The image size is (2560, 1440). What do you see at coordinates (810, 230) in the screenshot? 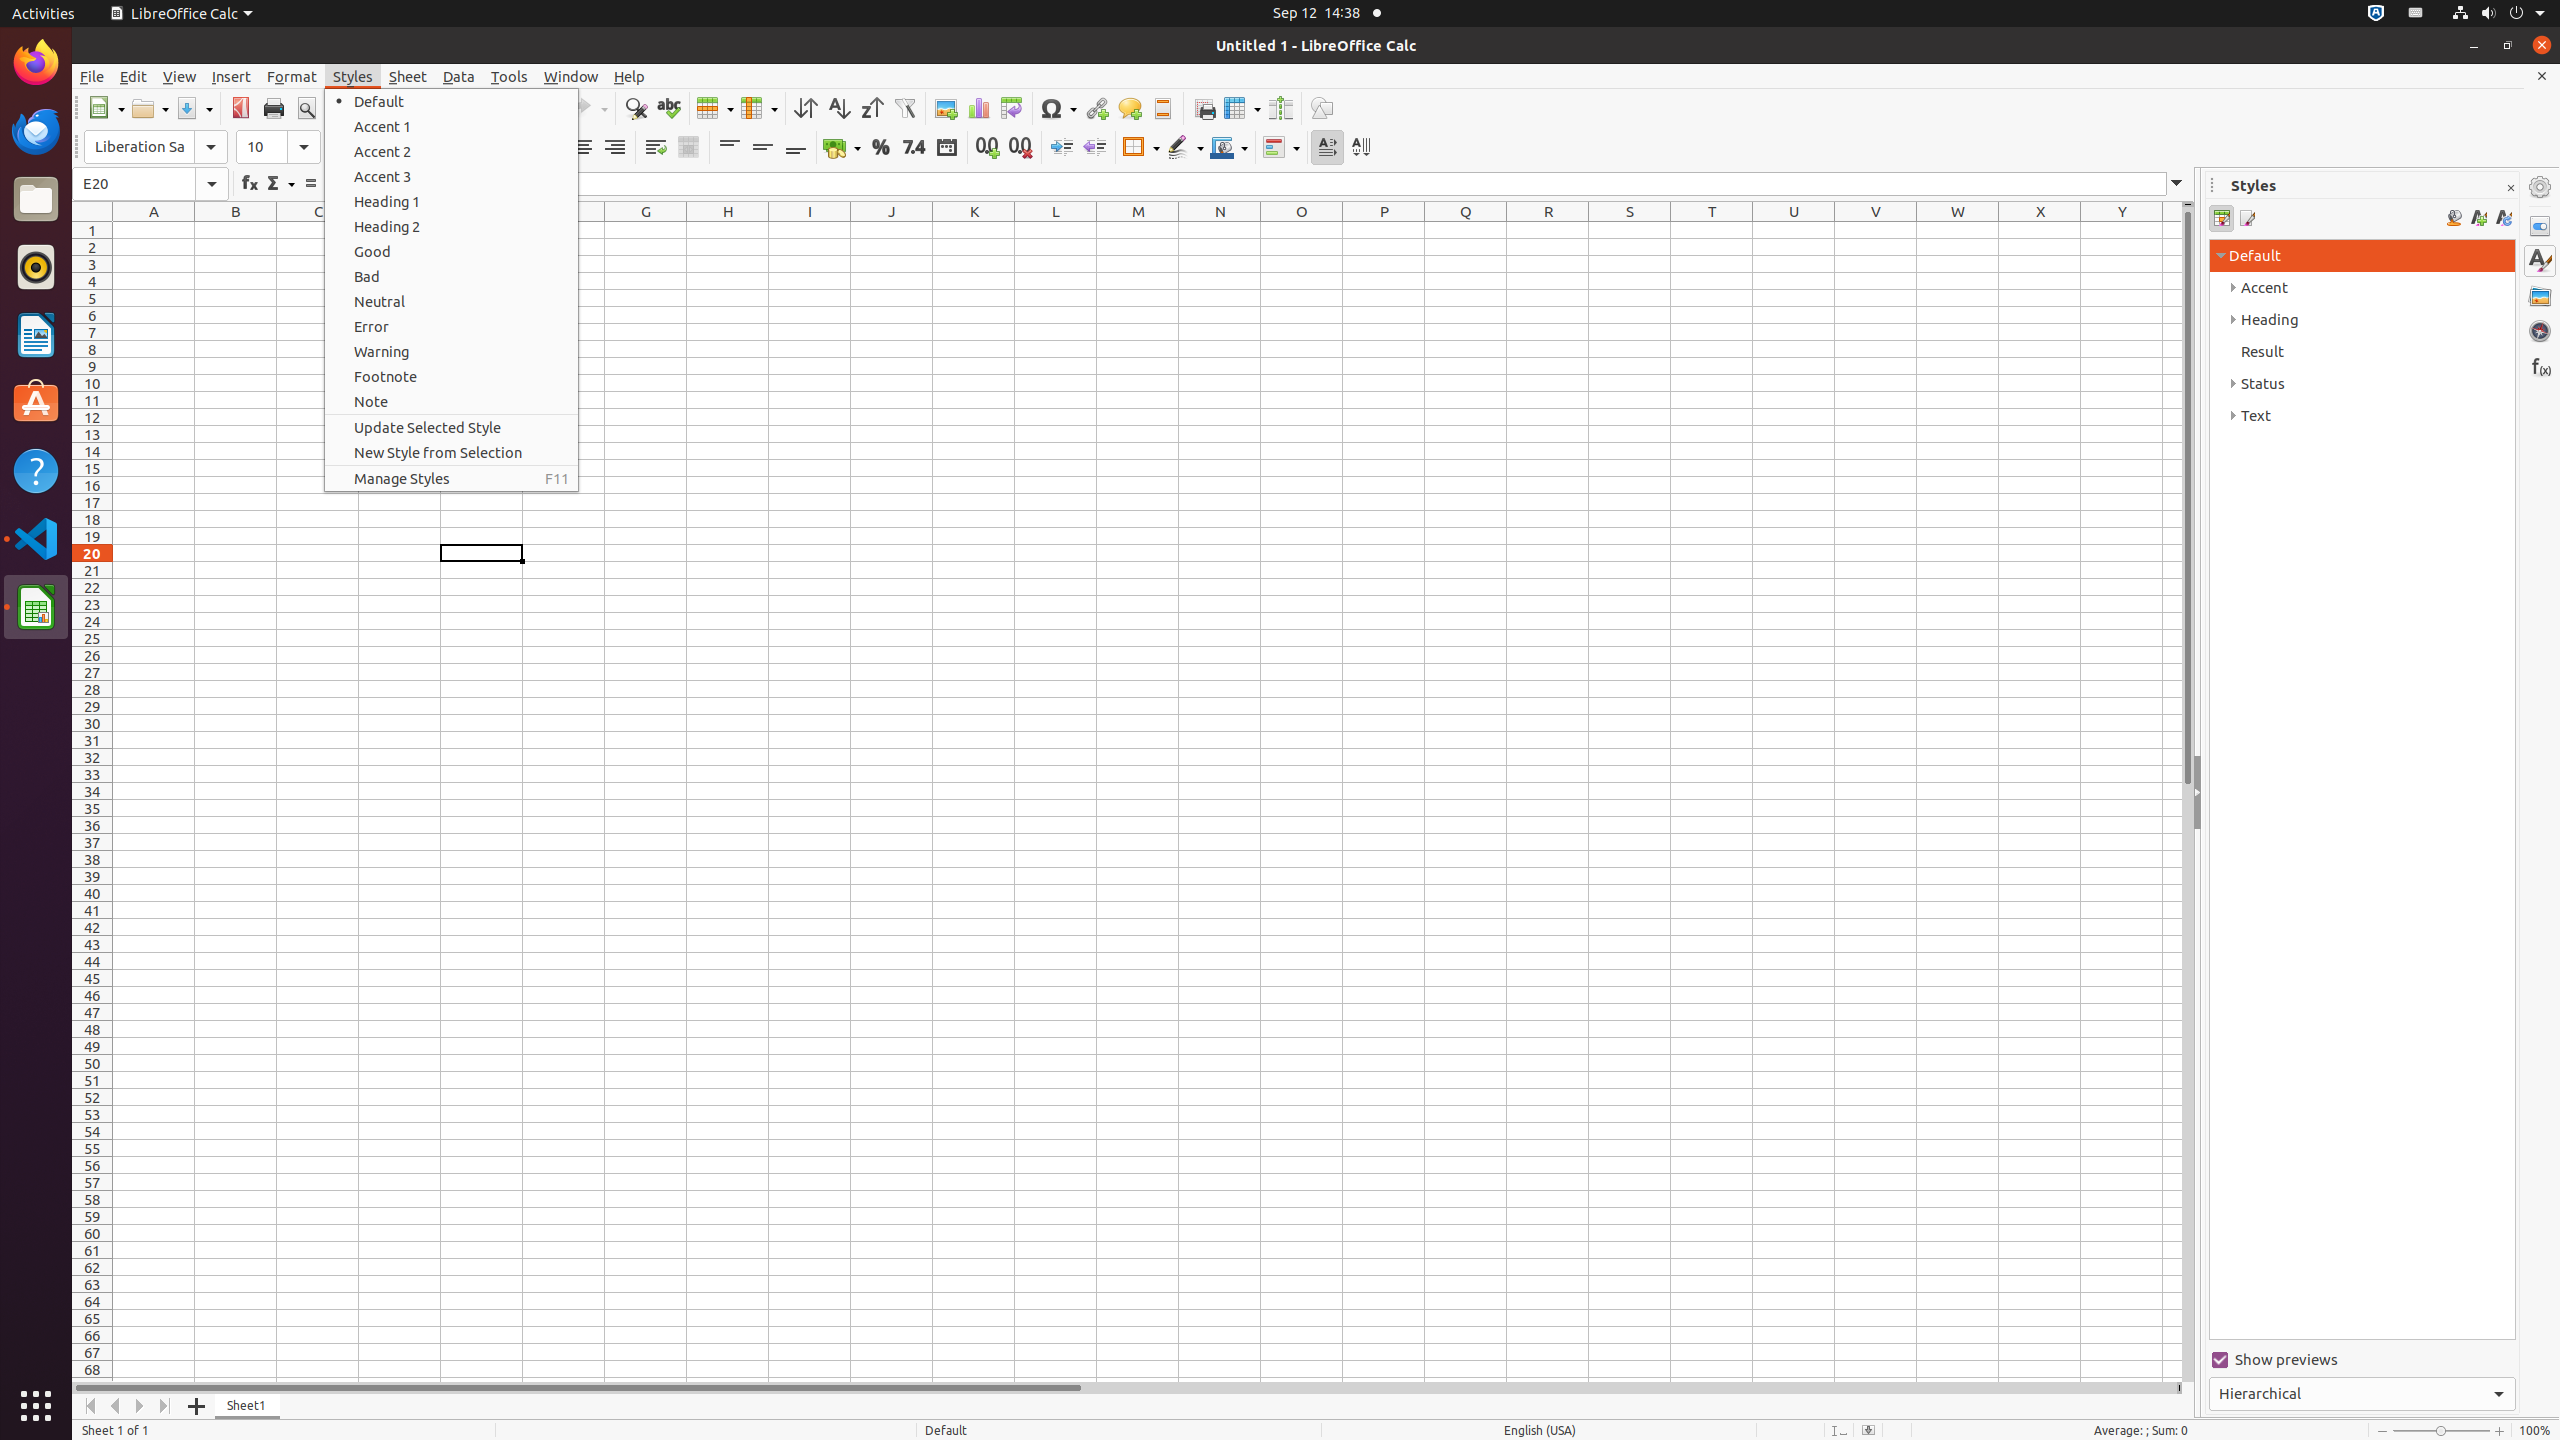
I see `I1` at bounding box center [810, 230].